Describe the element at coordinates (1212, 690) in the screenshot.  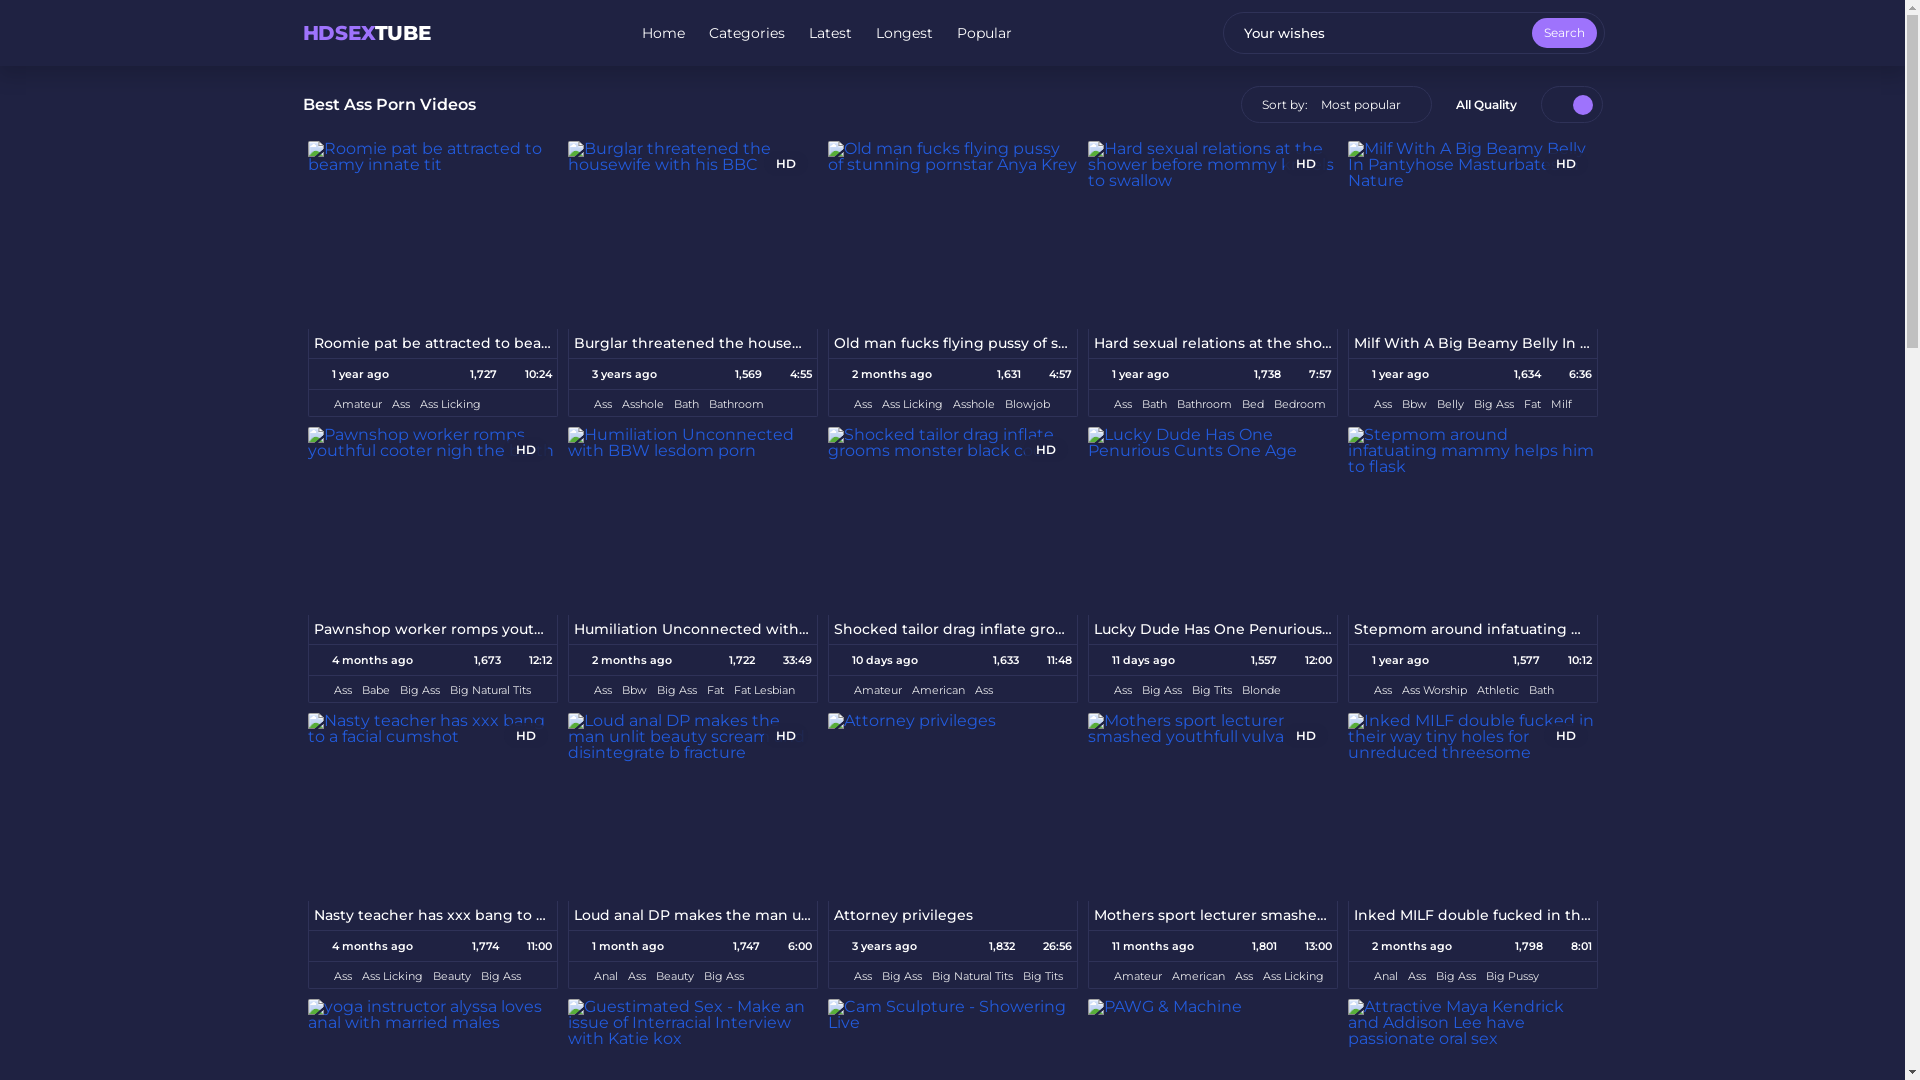
I see `Big Tits` at that location.